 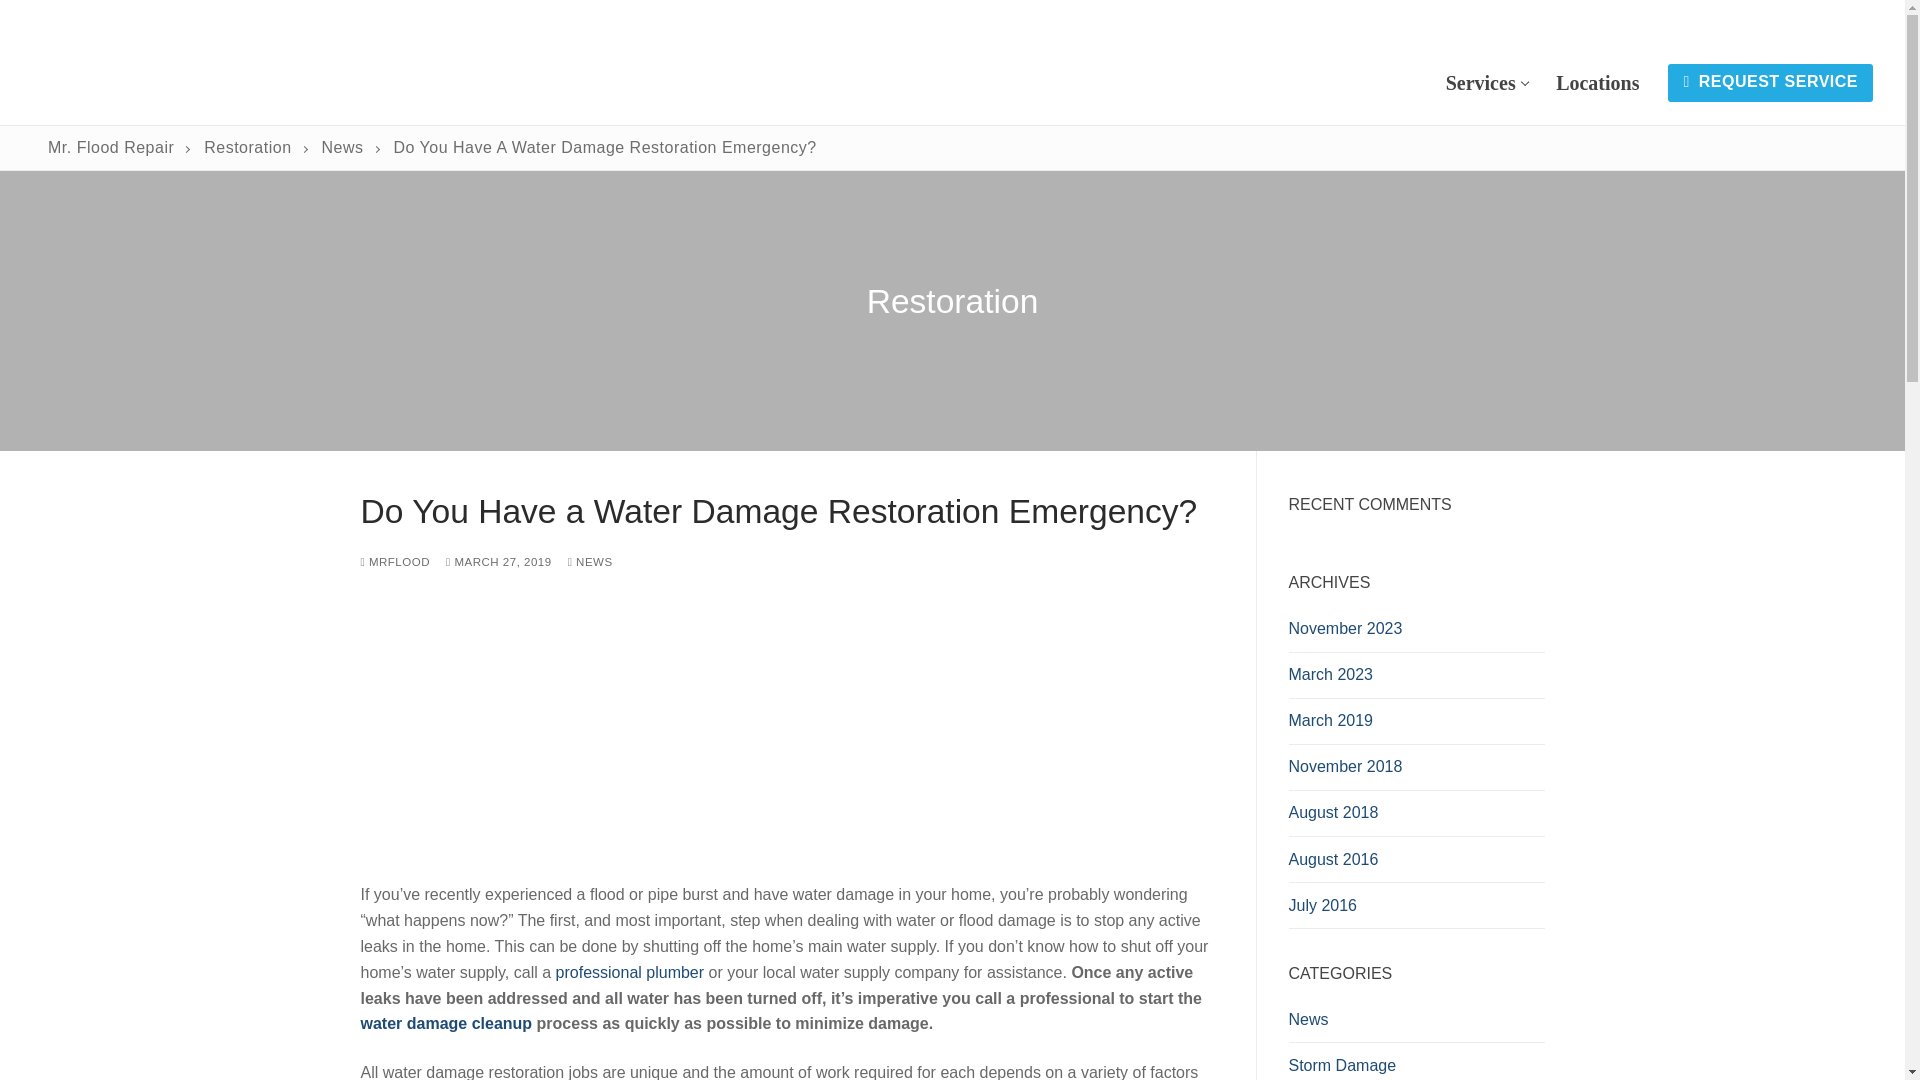 What do you see at coordinates (111, 147) in the screenshot?
I see `Go to Mr. Flood Repair.` at bounding box center [111, 147].